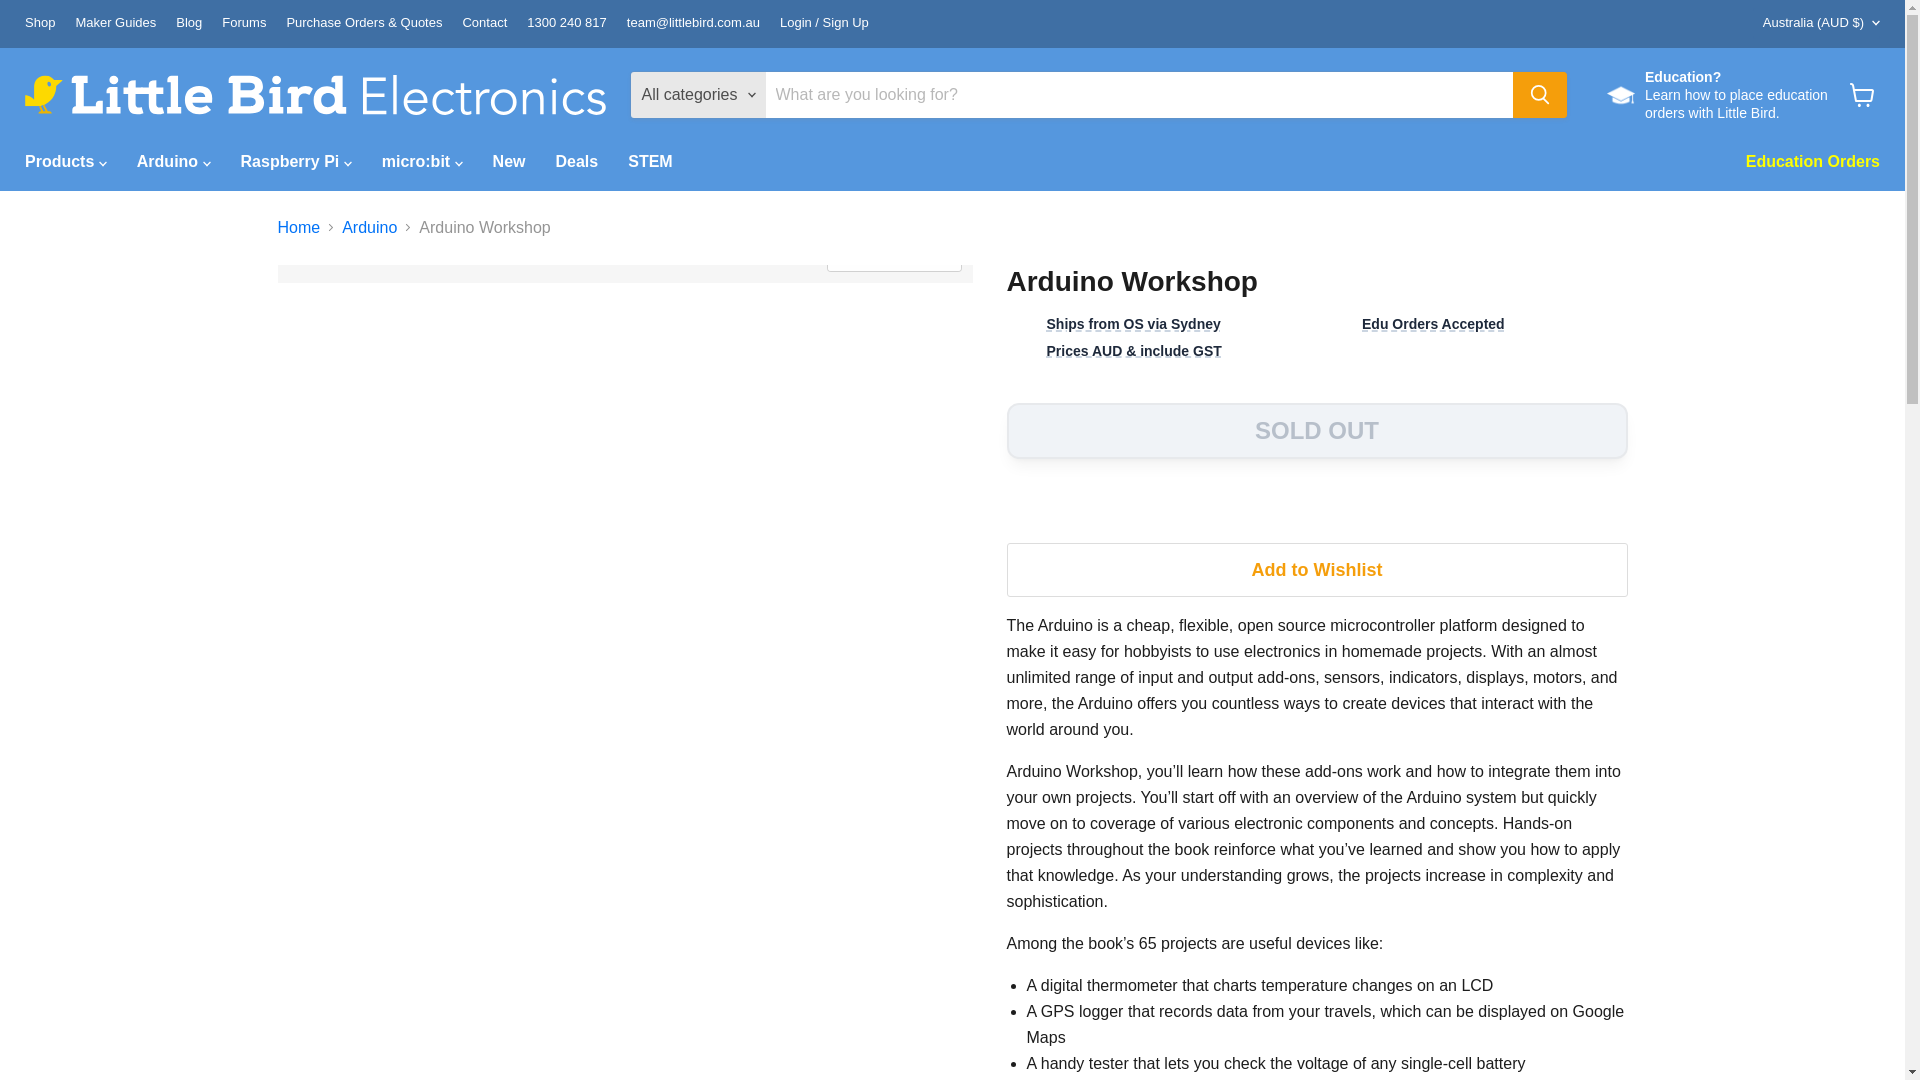  What do you see at coordinates (484, 24) in the screenshot?
I see `Contact` at bounding box center [484, 24].